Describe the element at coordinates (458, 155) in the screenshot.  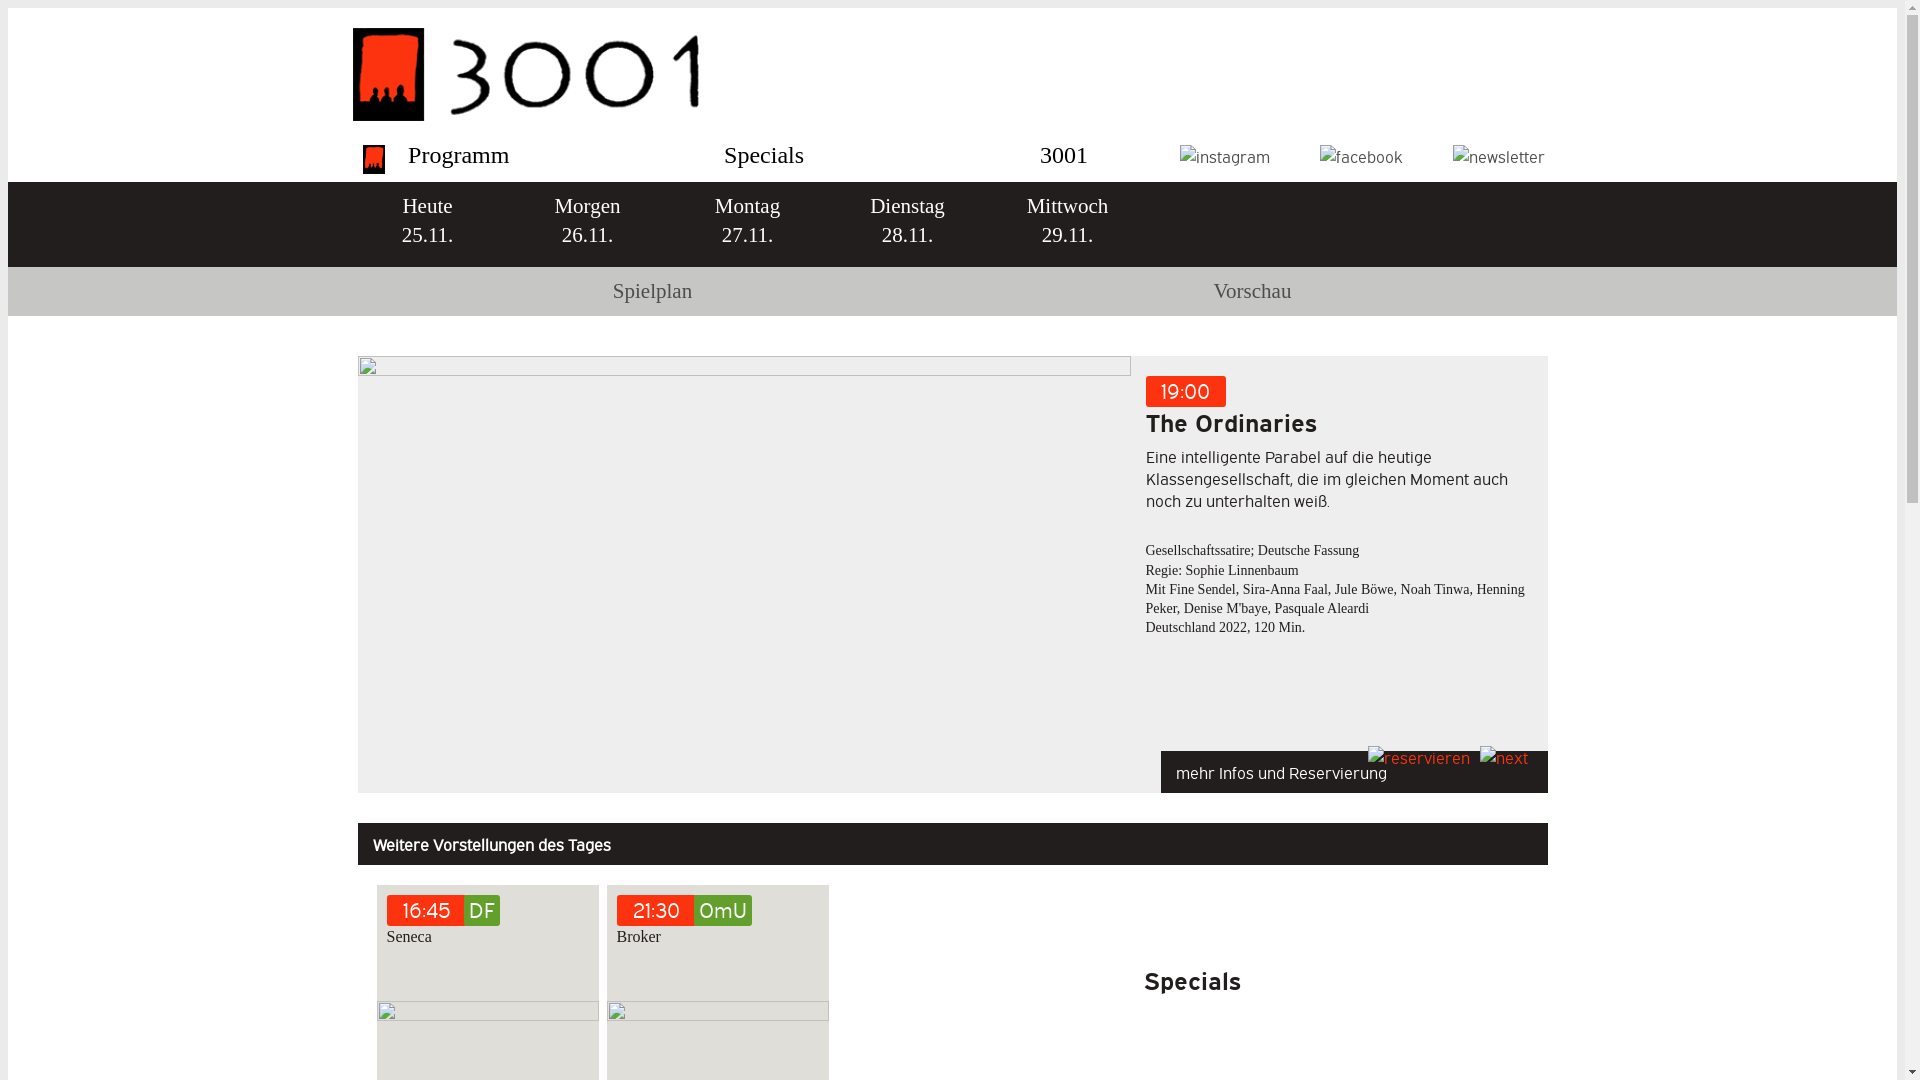
I see `Programm` at that location.